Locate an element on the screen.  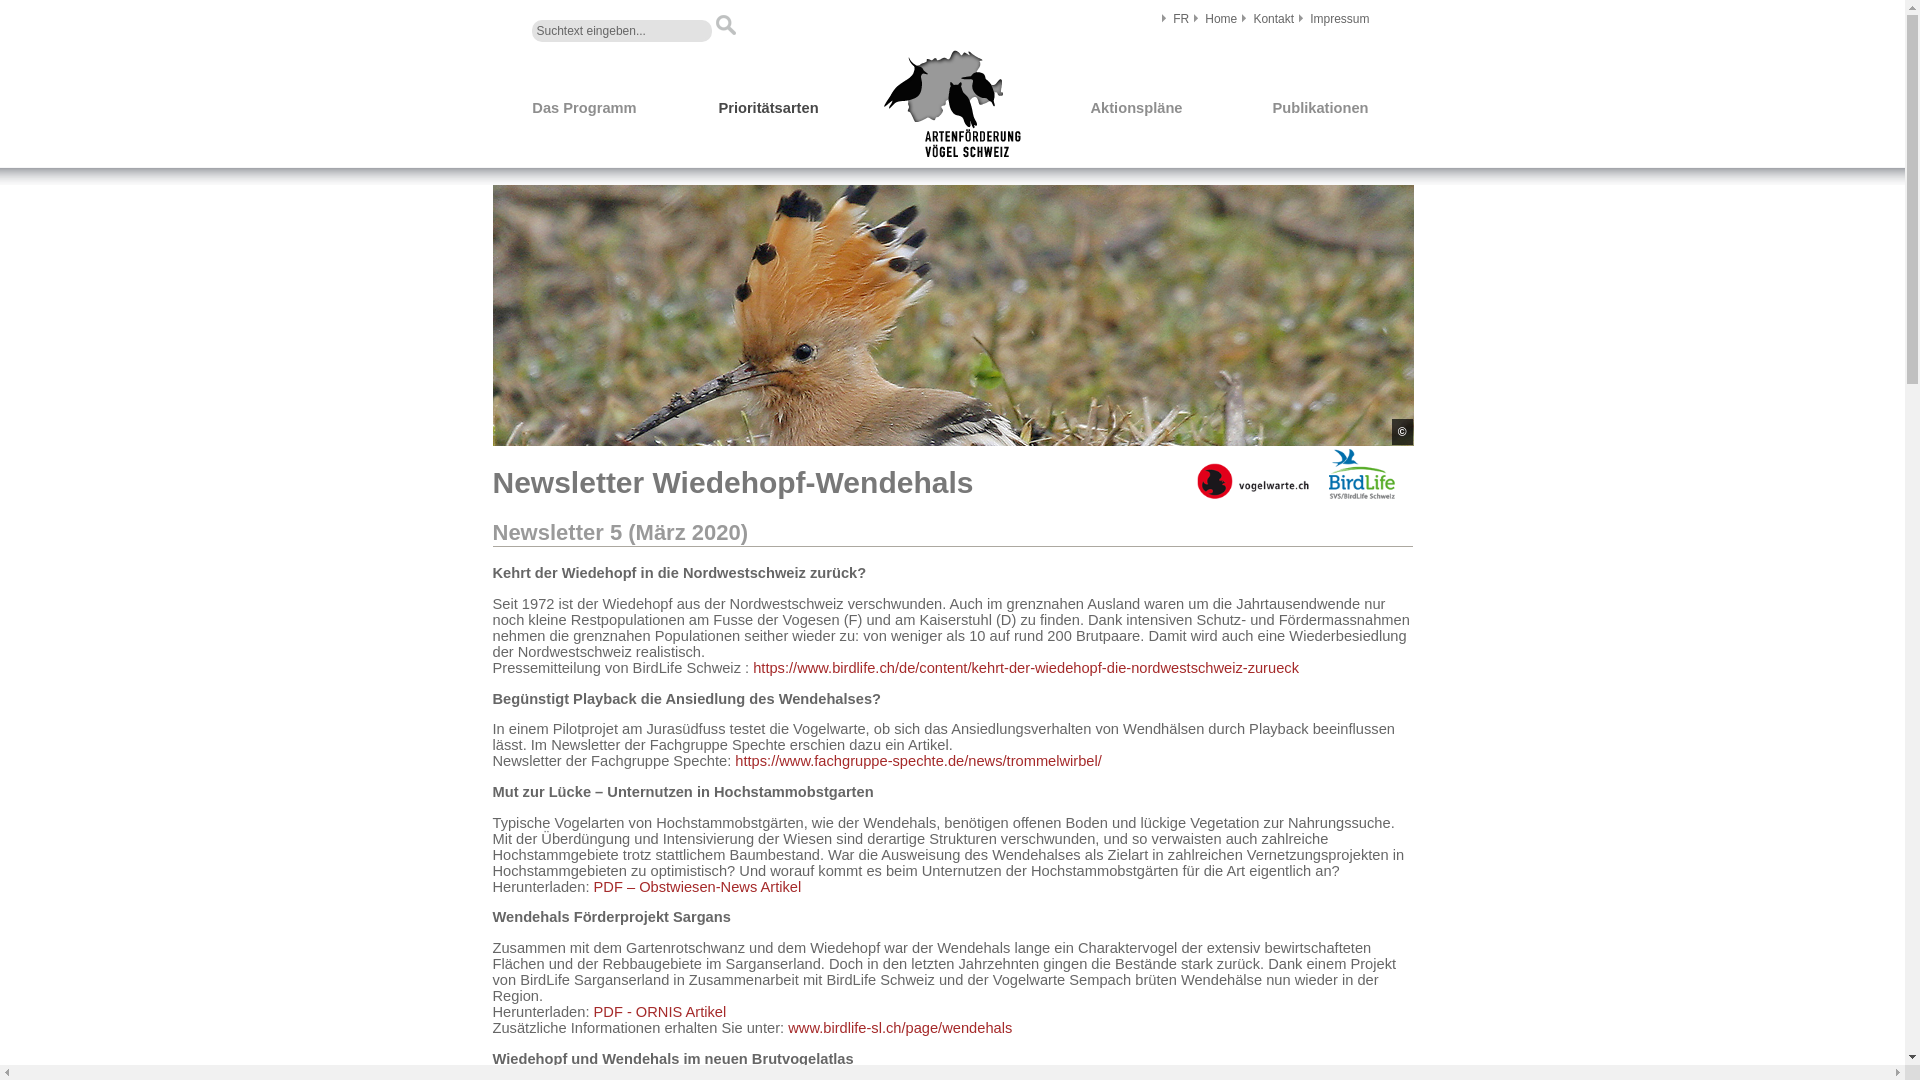
Publikationen is located at coordinates (1320, 110).